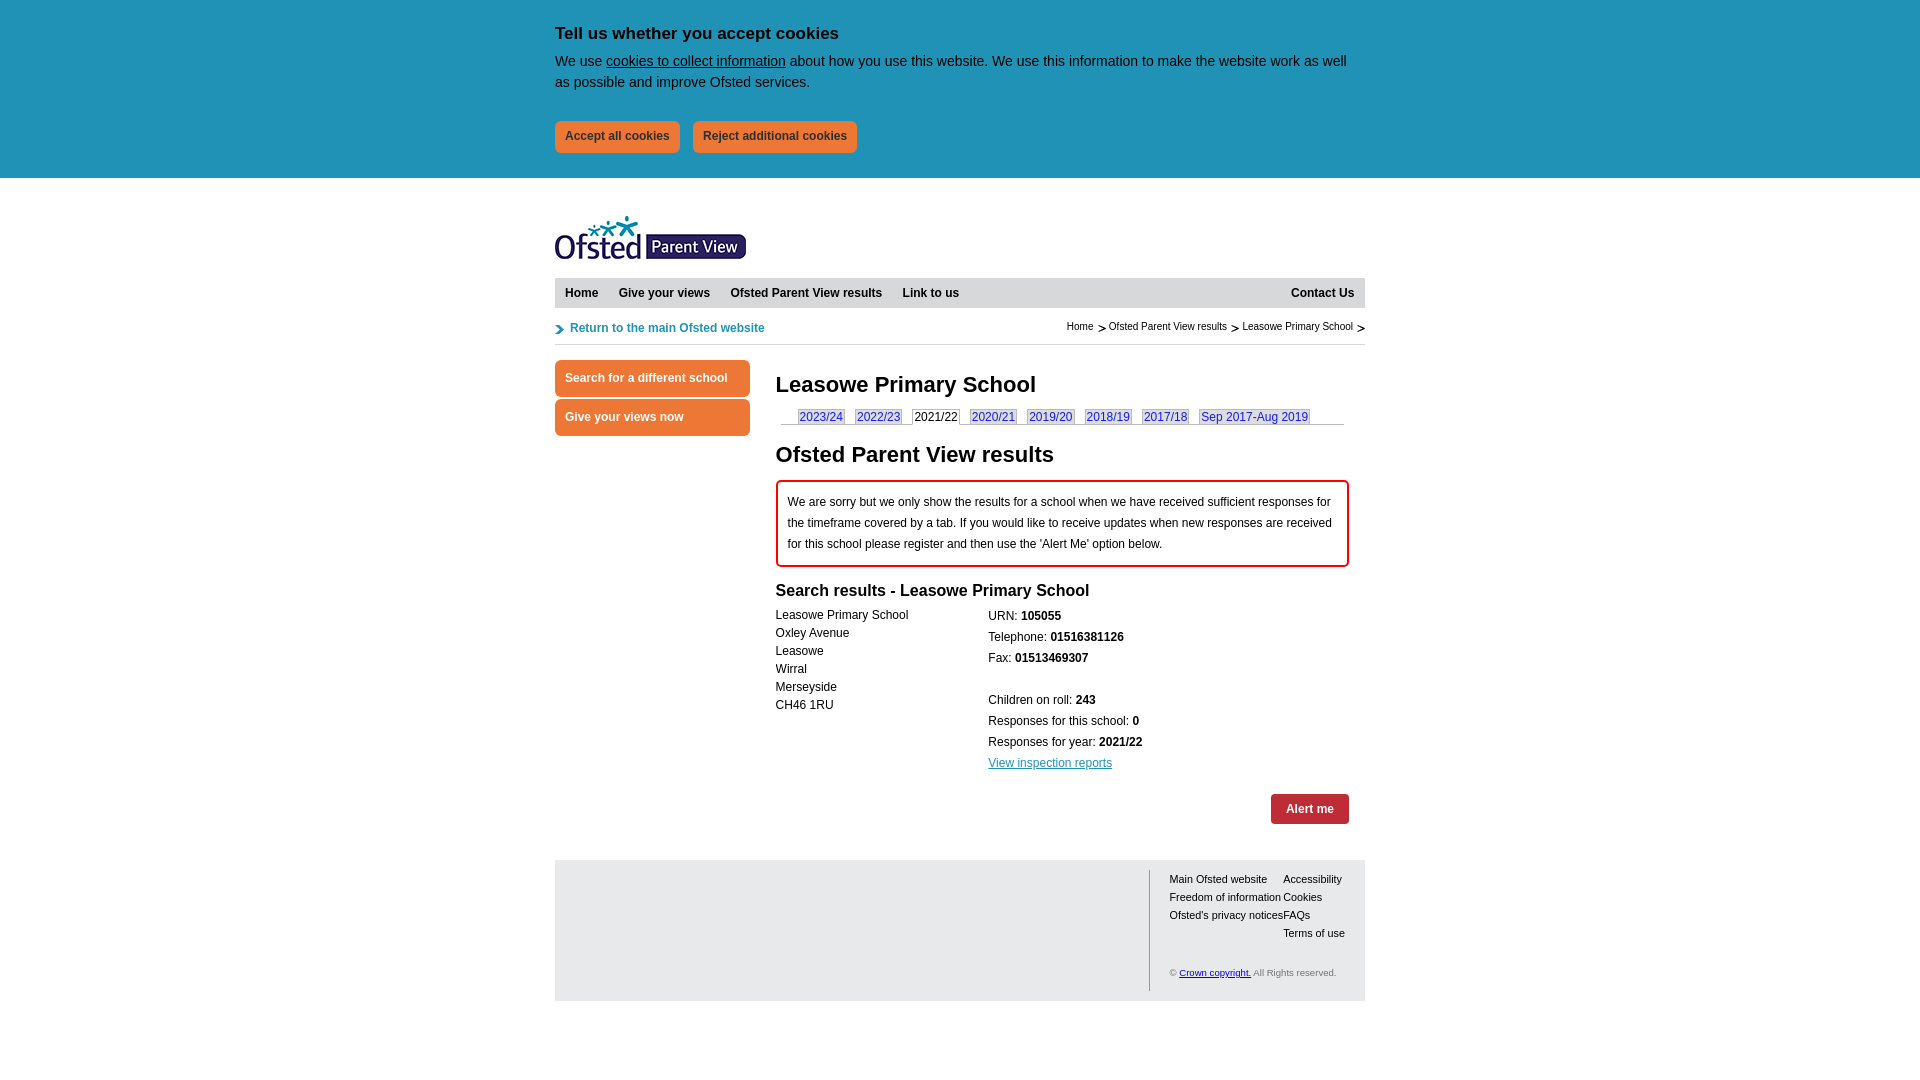 This screenshot has height=1080, width=1920. What do you see at coordinates (1312, 878) in the screenshot?
I see `Accessibility` at bounding box center [1312, 878].